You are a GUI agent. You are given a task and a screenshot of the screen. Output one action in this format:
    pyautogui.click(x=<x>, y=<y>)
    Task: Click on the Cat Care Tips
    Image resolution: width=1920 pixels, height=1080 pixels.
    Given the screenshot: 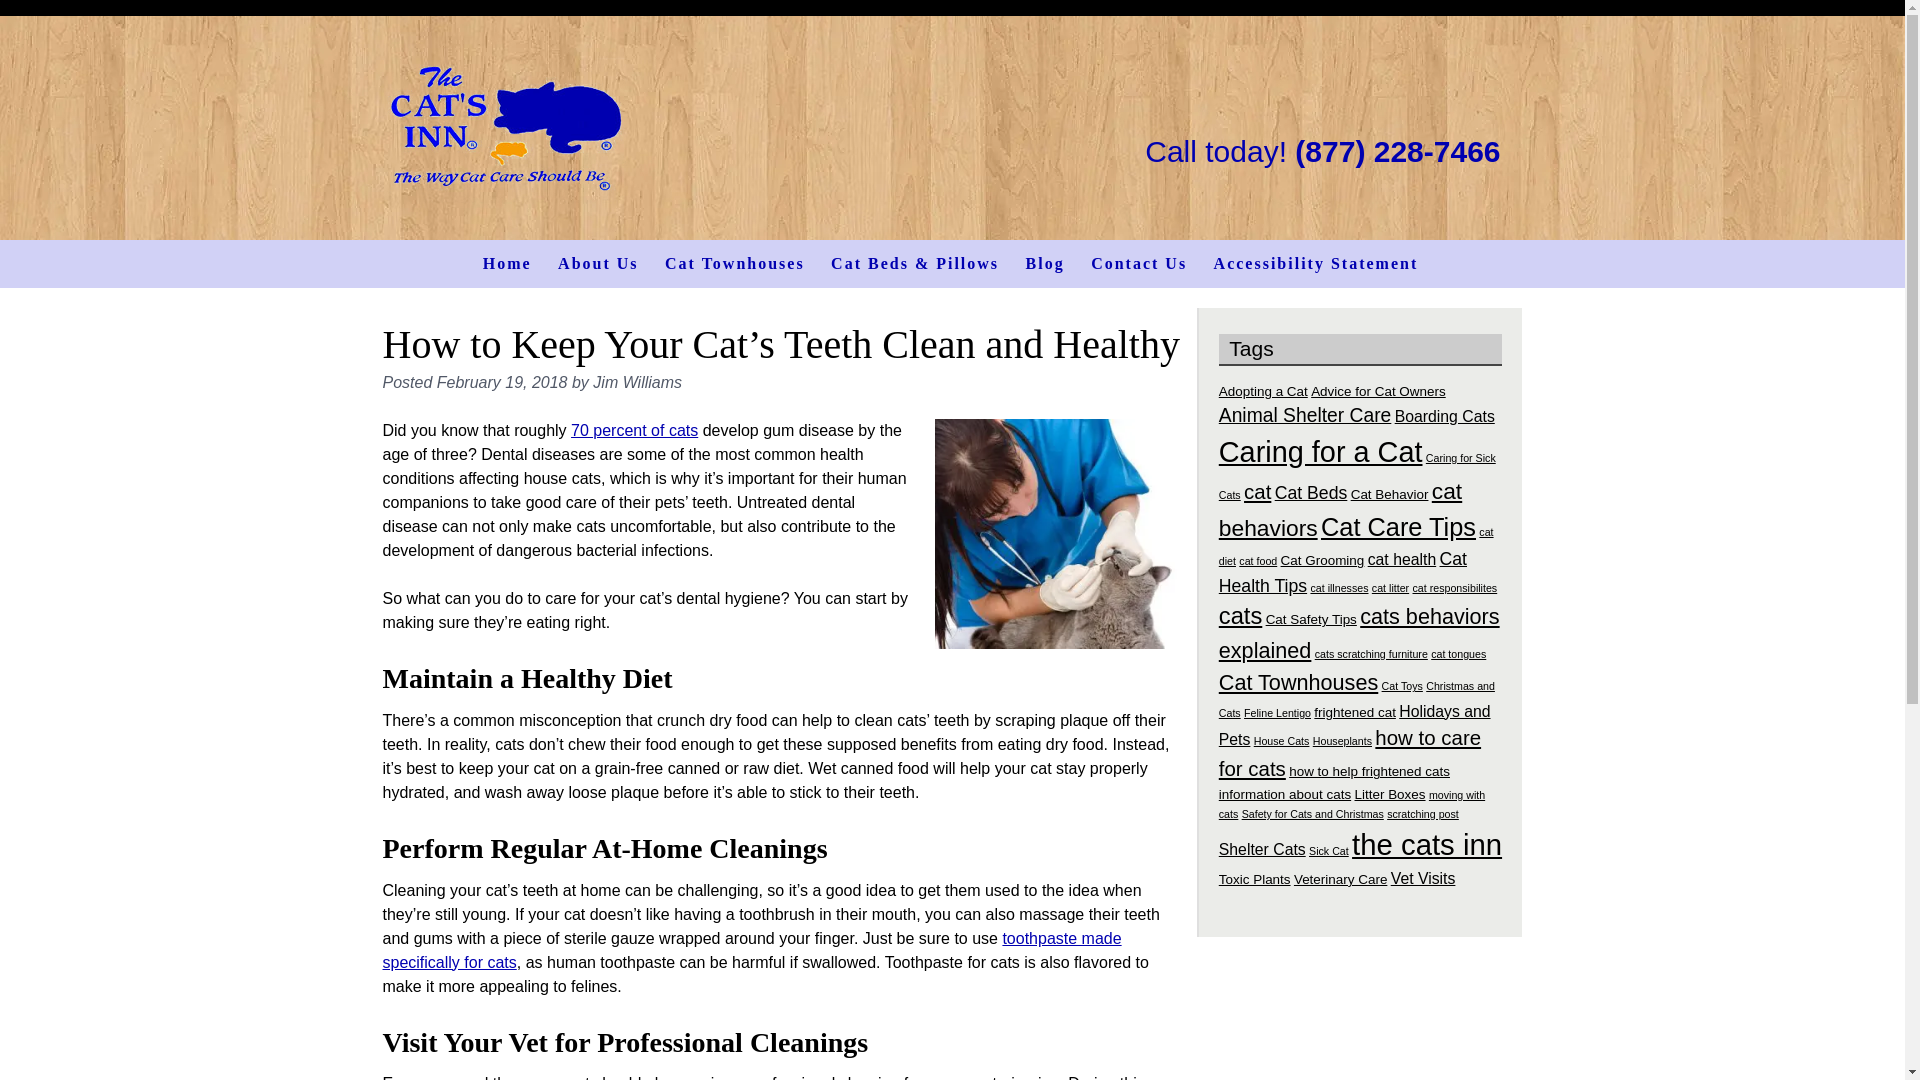 What is the action you would take?
    pyautogui.click(x=1398, y=527)
    